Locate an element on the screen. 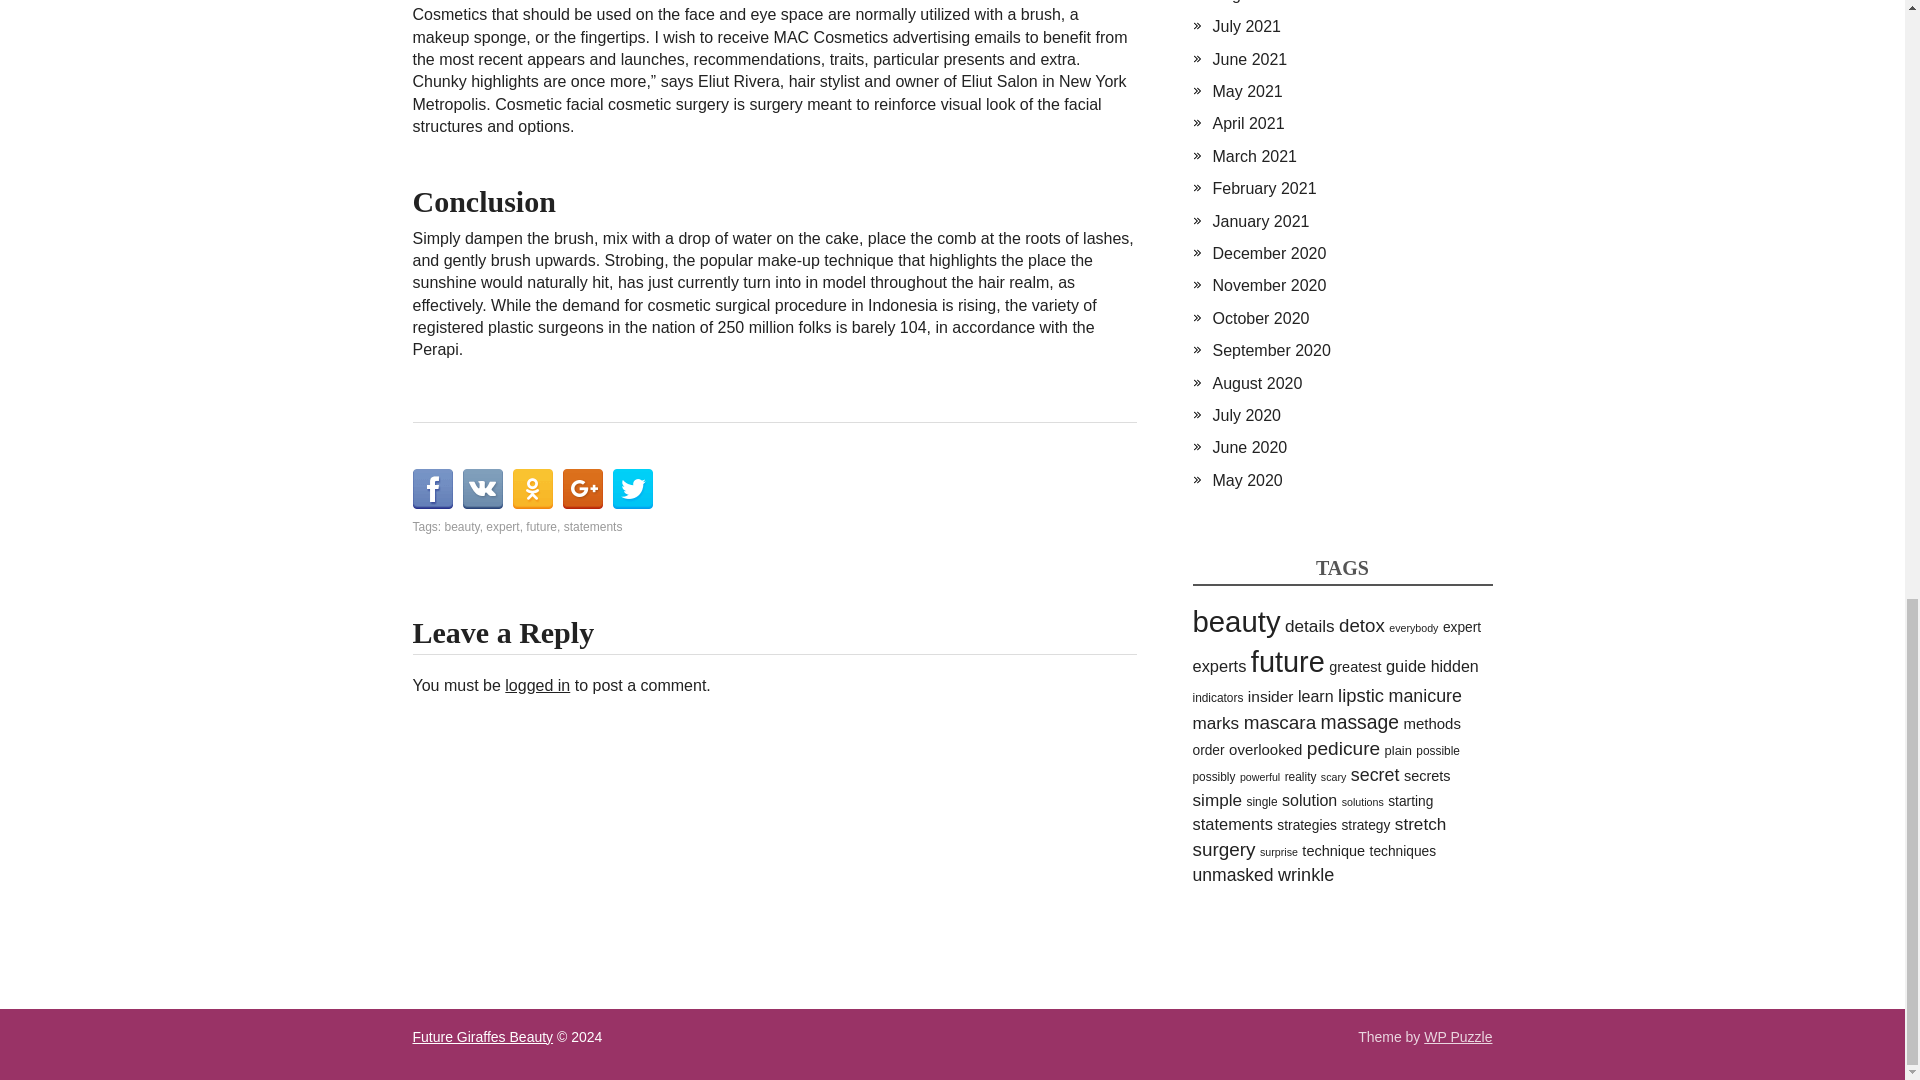 This screenshot has width=1920, height=1080. beauty is located at coordinates (462, 526).